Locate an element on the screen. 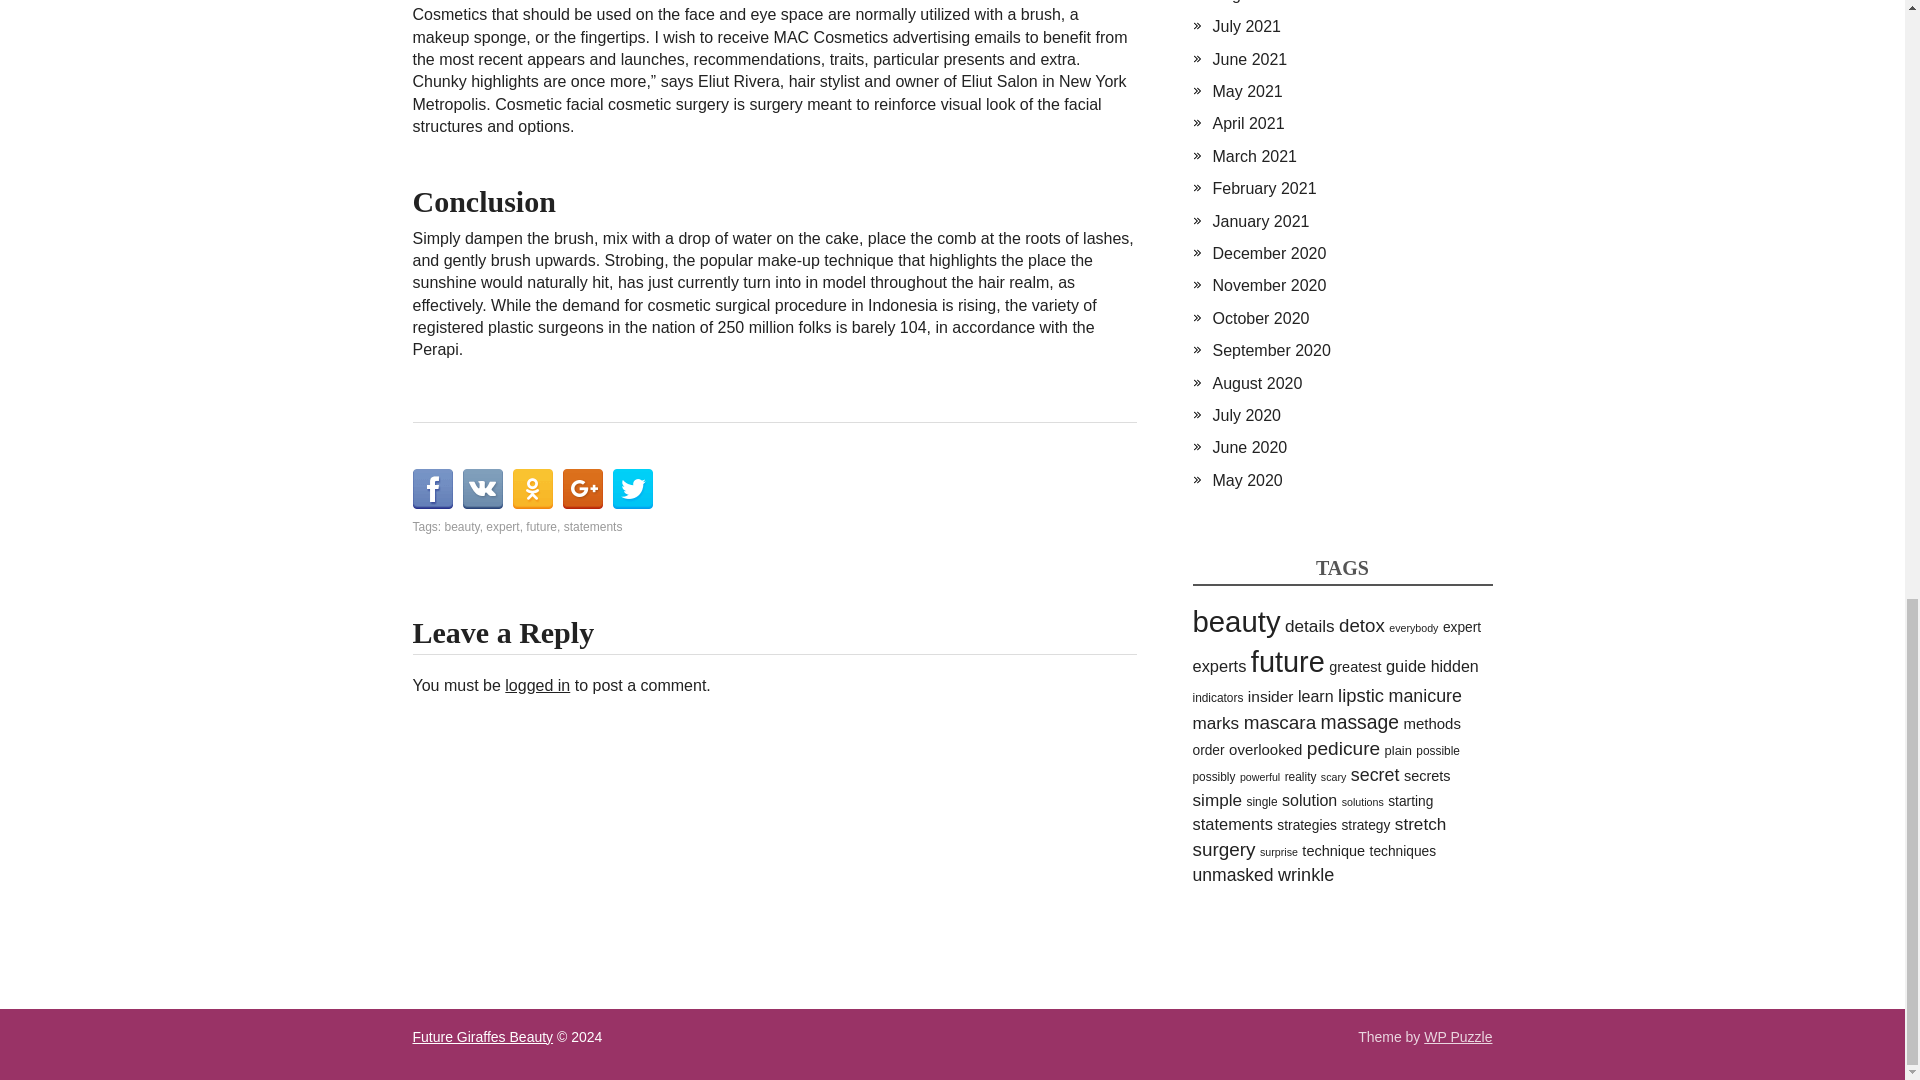 This screenshot has width=1920, height=1080. beauty is located at coordinates (462, 526).